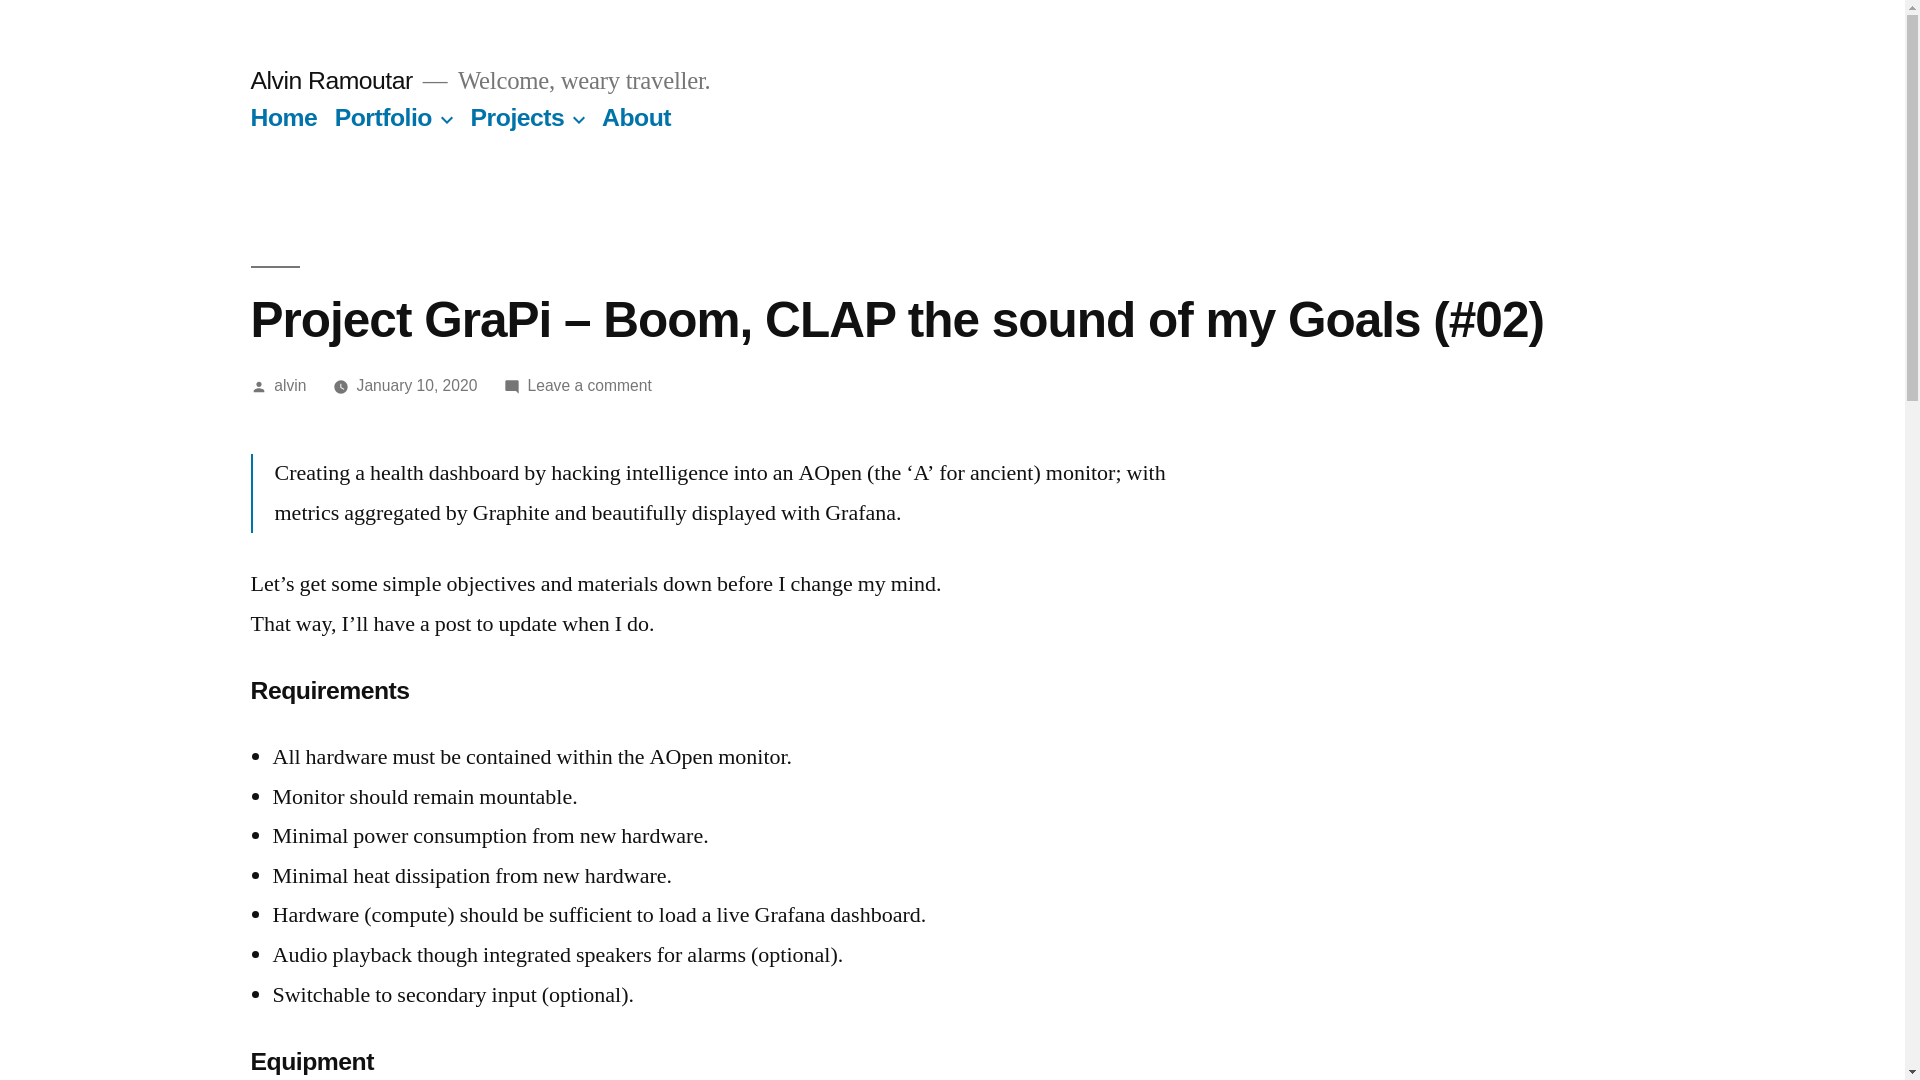 The width and height of the screenshot is (1920, 1080). I want to click on alvin, so click(290, 386).